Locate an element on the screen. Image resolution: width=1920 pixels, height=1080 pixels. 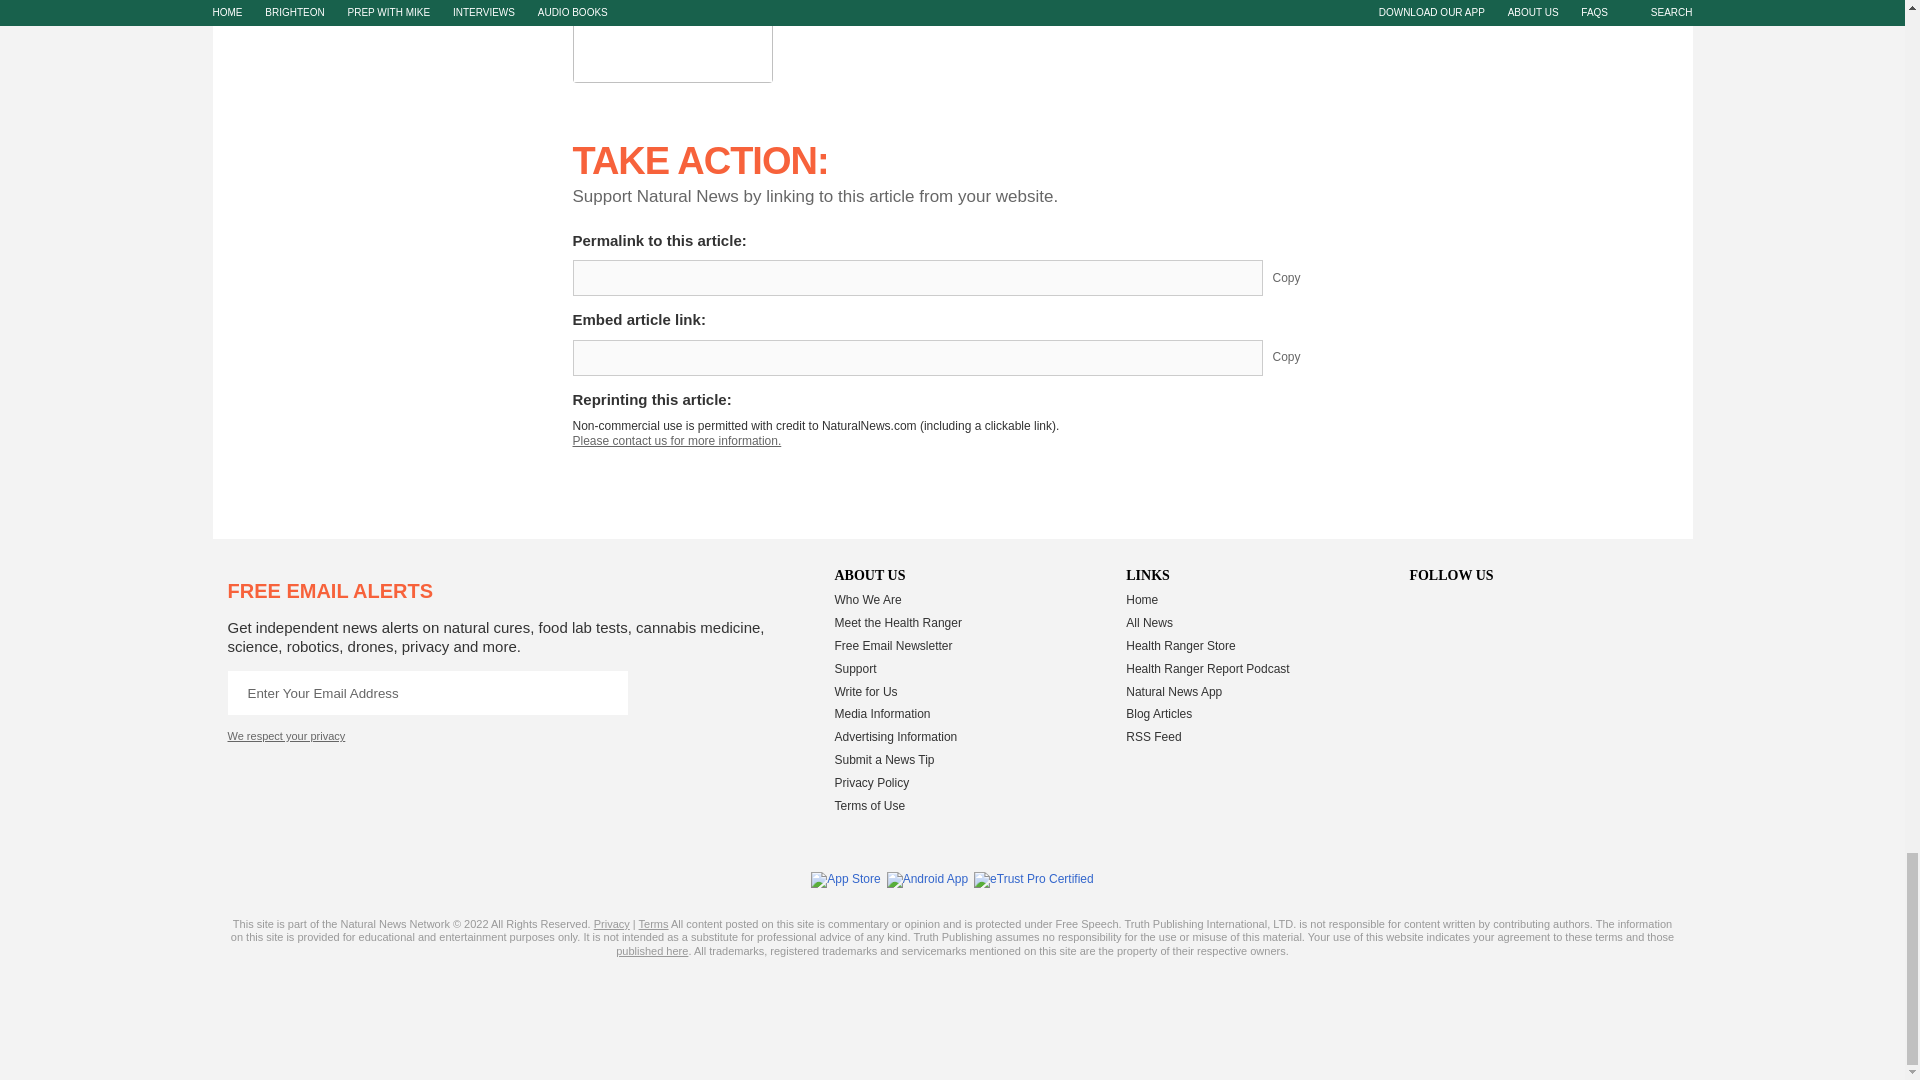
Continue is located at coordinates (605, 692).